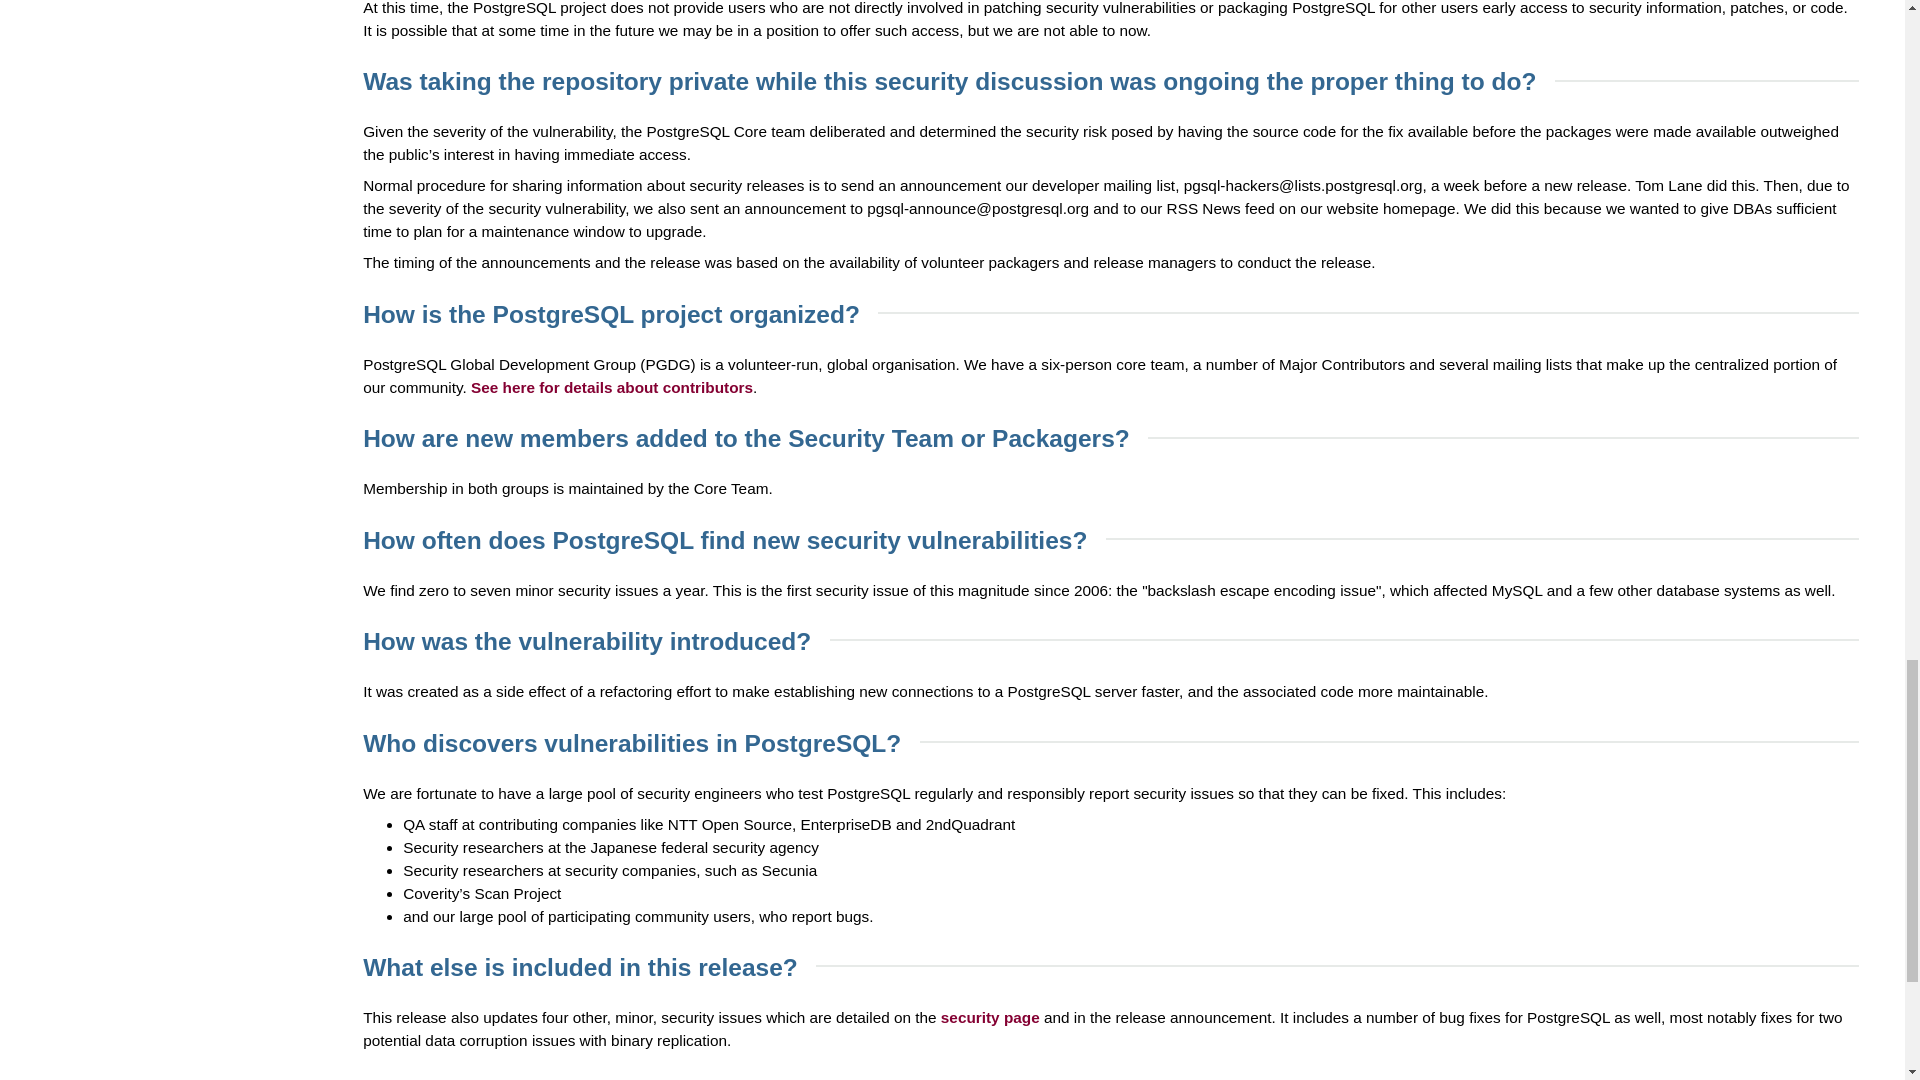 Image resolution: width=1920 pixels, height=1080 pixels. Describe the element at coordinates (611, 388) in the screenshot. I see `See here for details about contributors` at that location.